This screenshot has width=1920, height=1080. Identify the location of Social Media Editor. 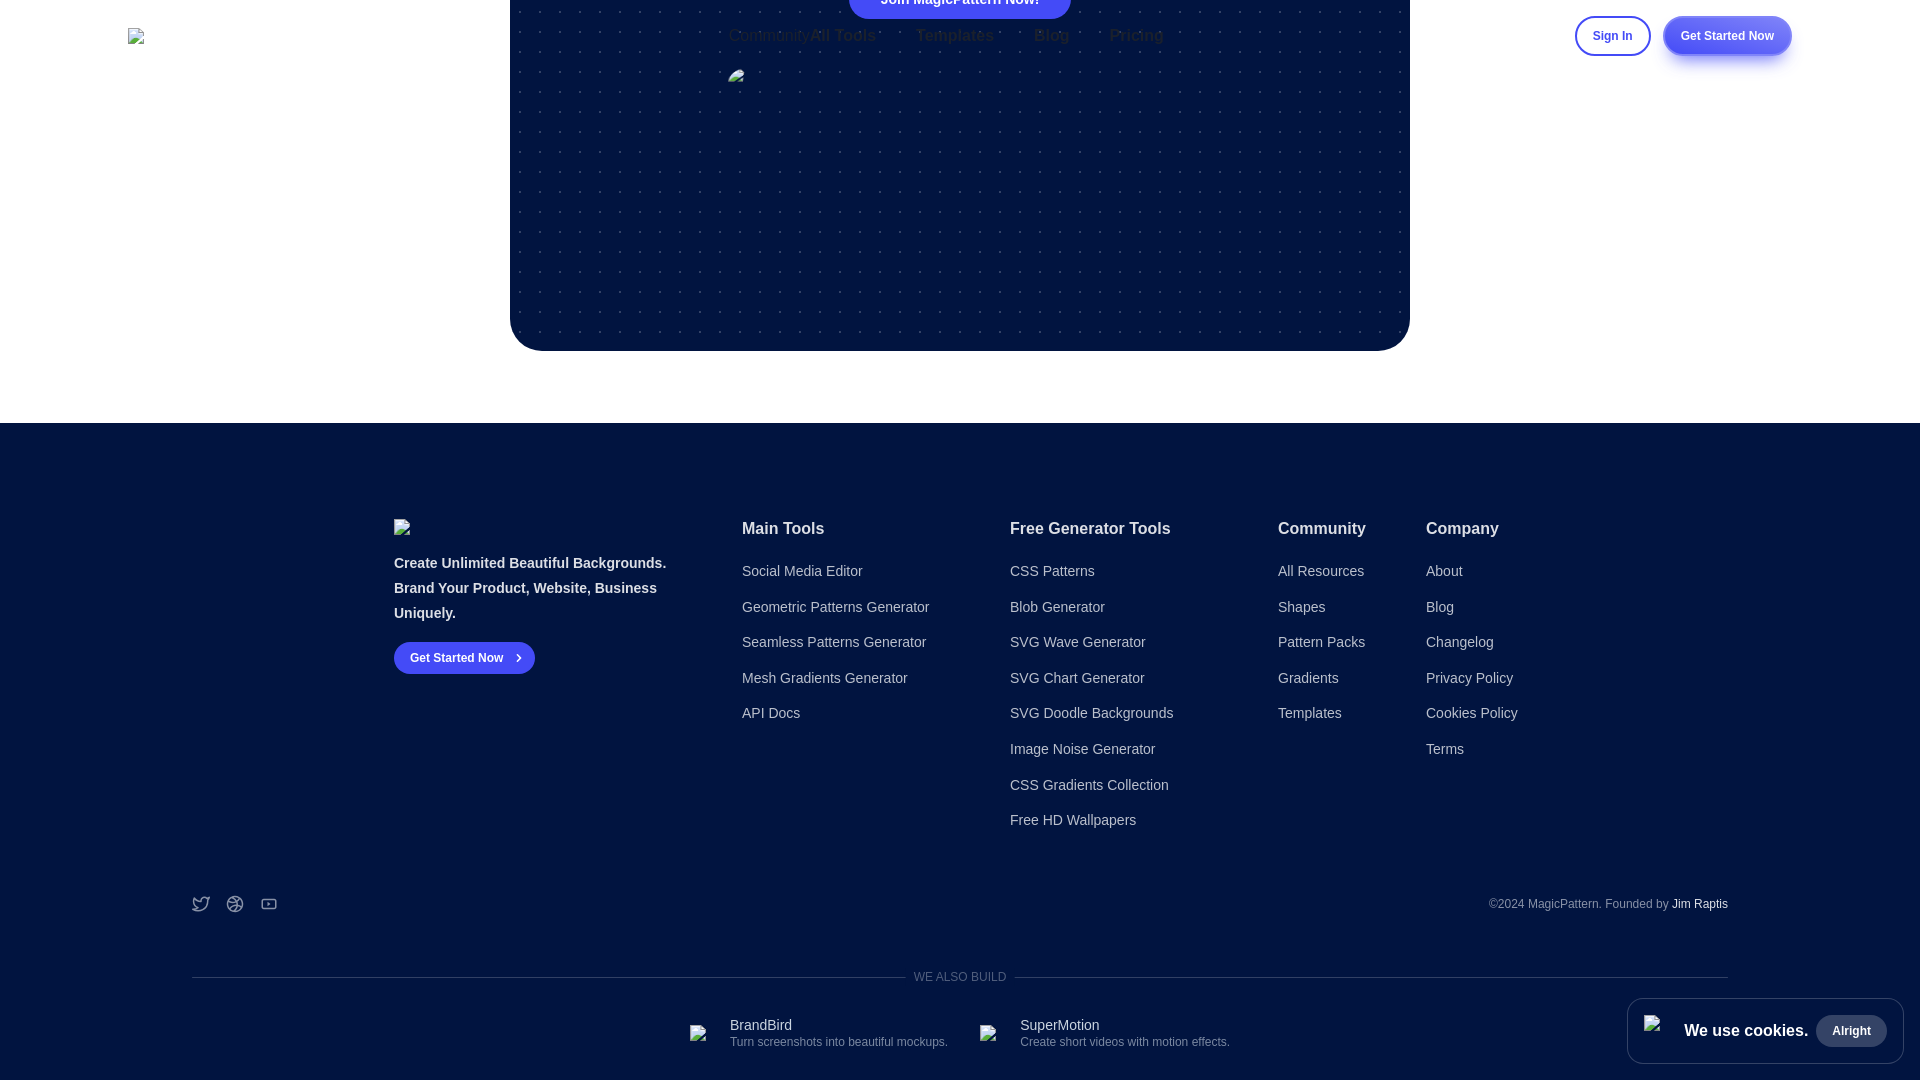
(851, 572).